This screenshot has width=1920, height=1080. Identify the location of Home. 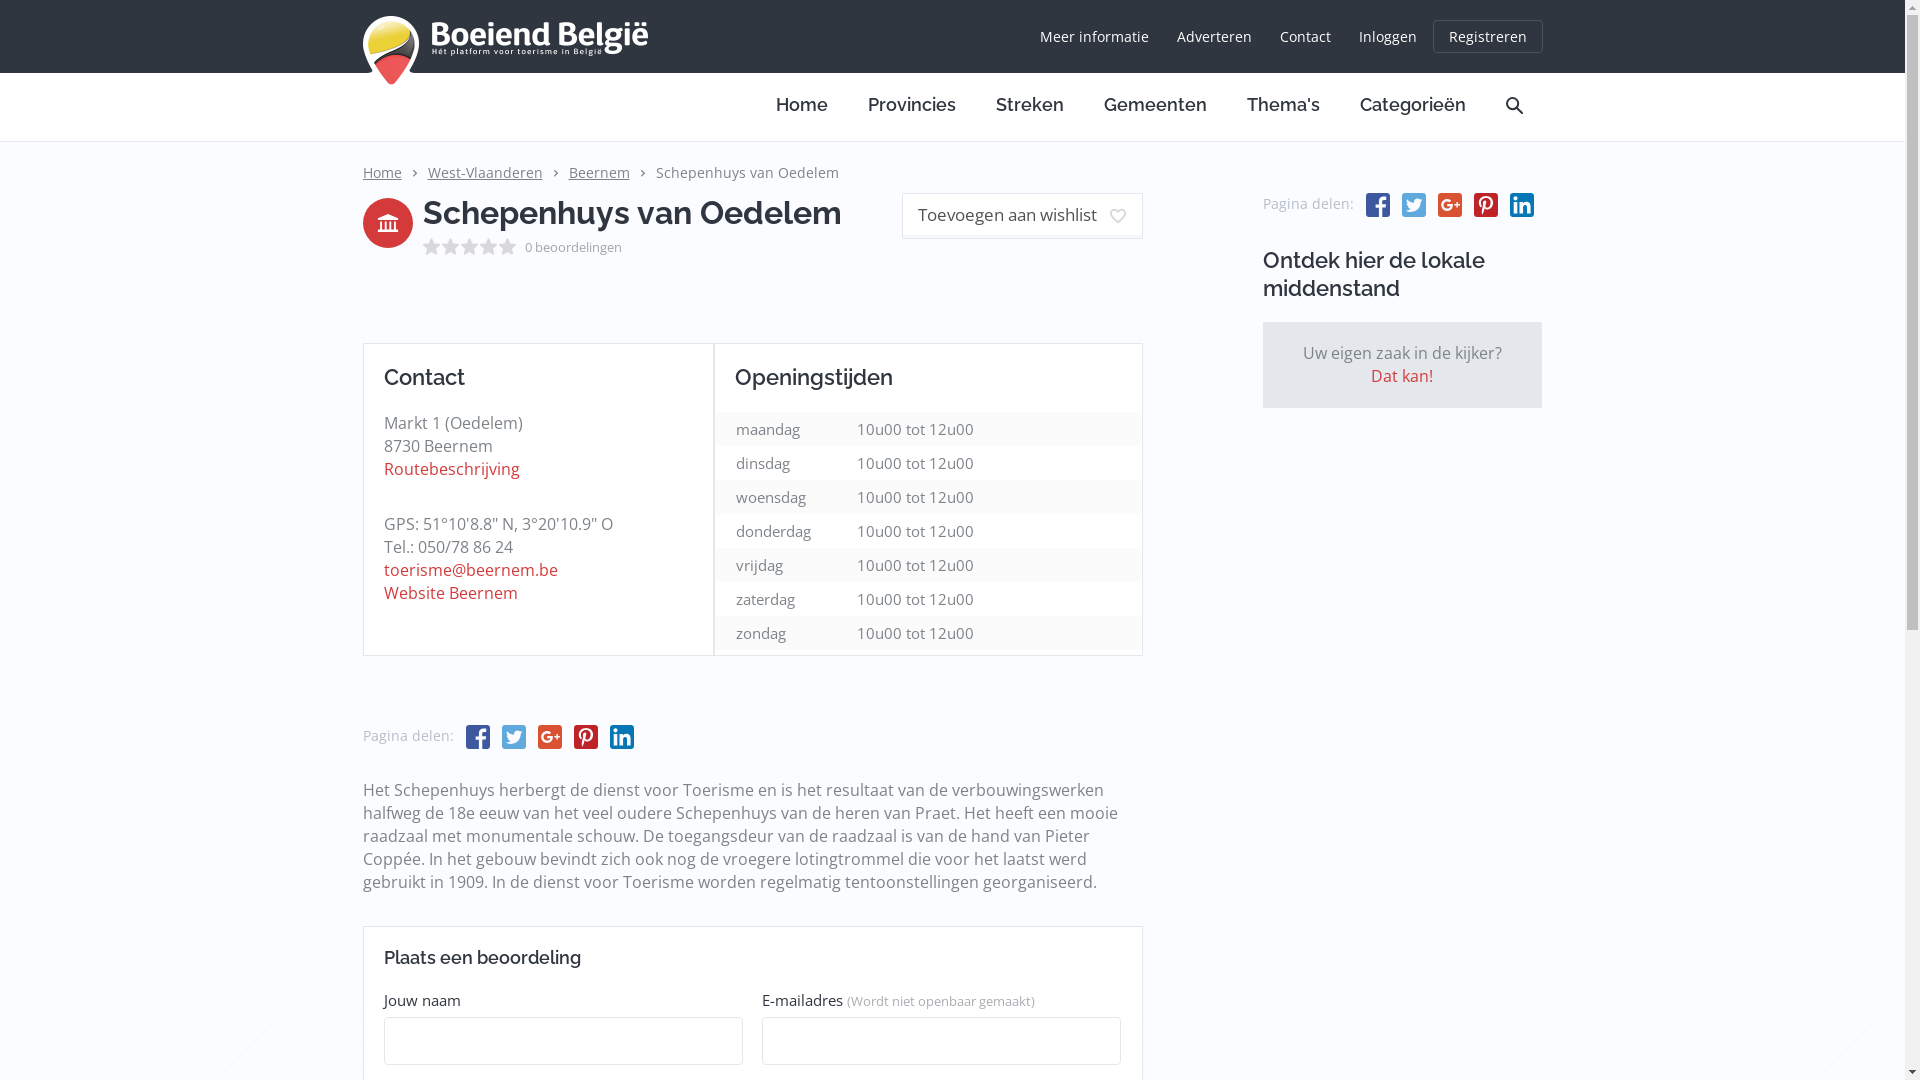
(382, 172).